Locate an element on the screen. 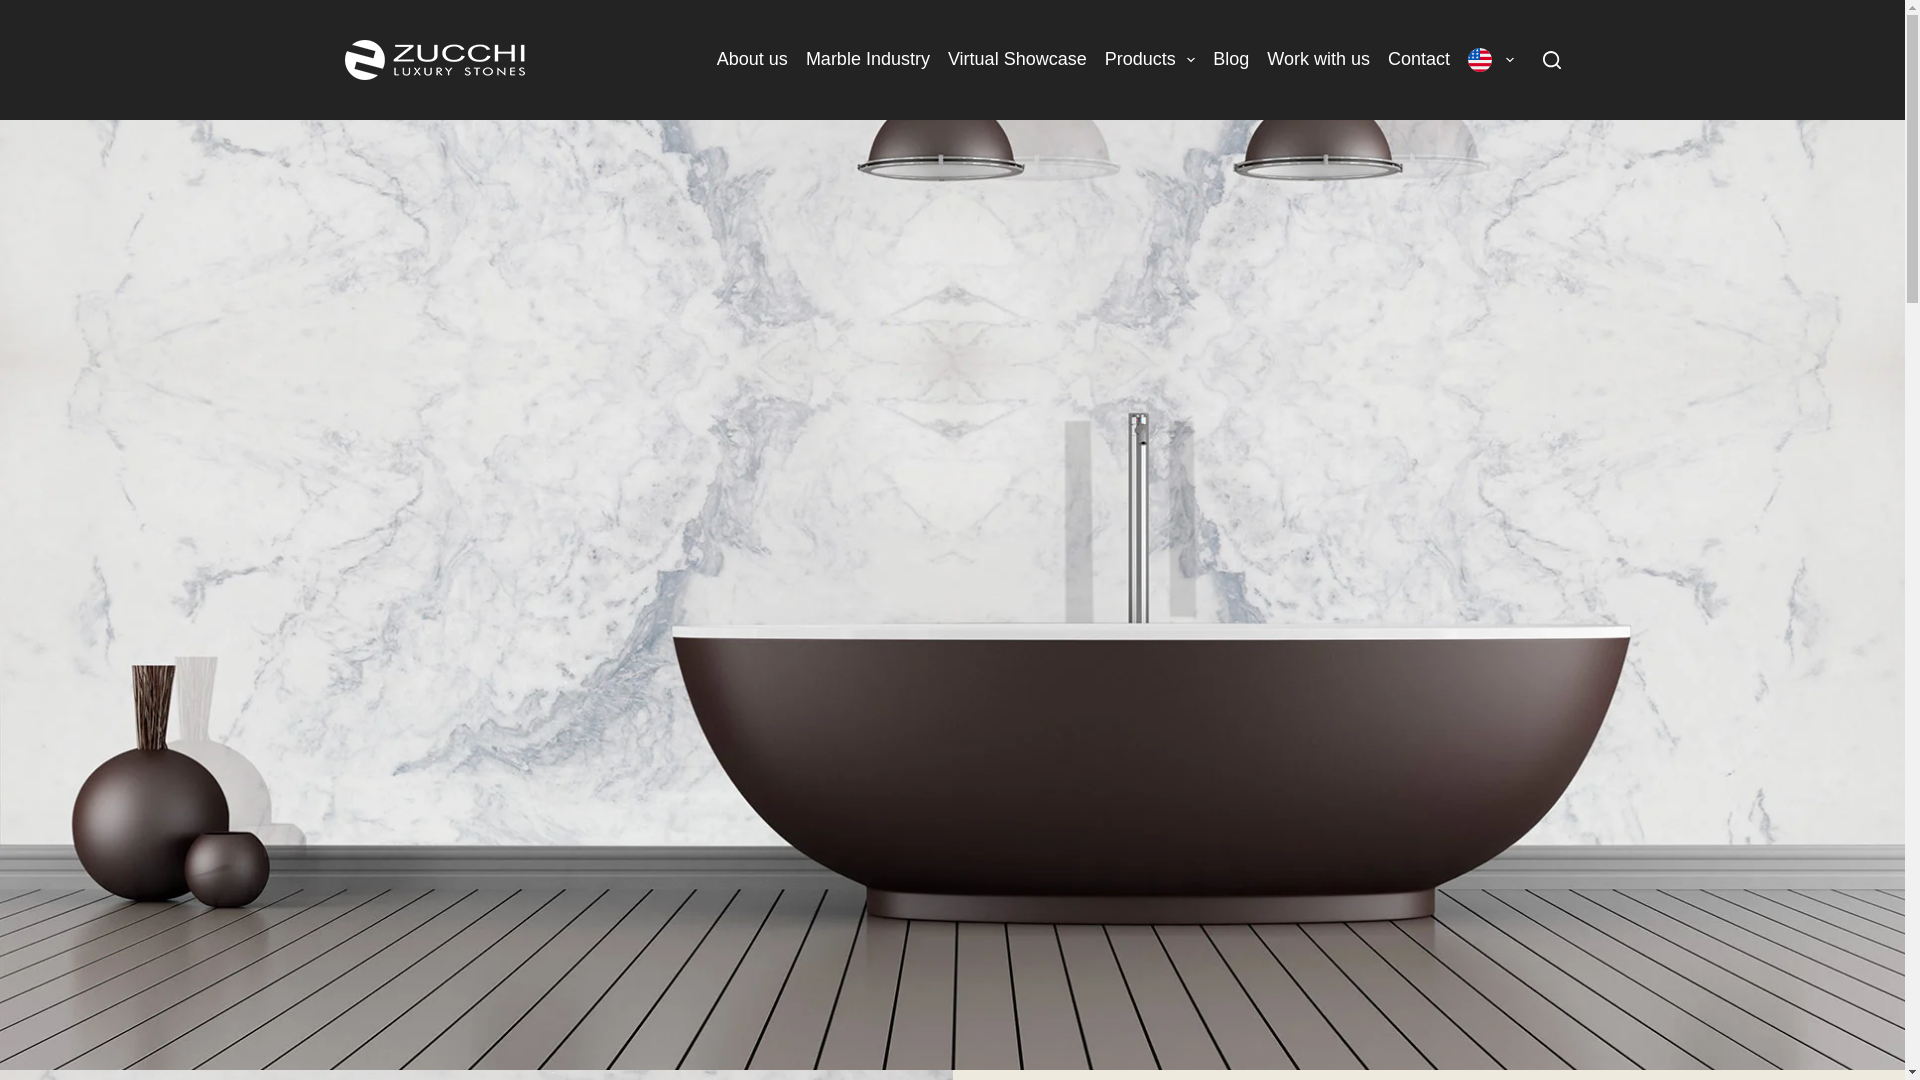  Products is located at coordinates (1150, 60).